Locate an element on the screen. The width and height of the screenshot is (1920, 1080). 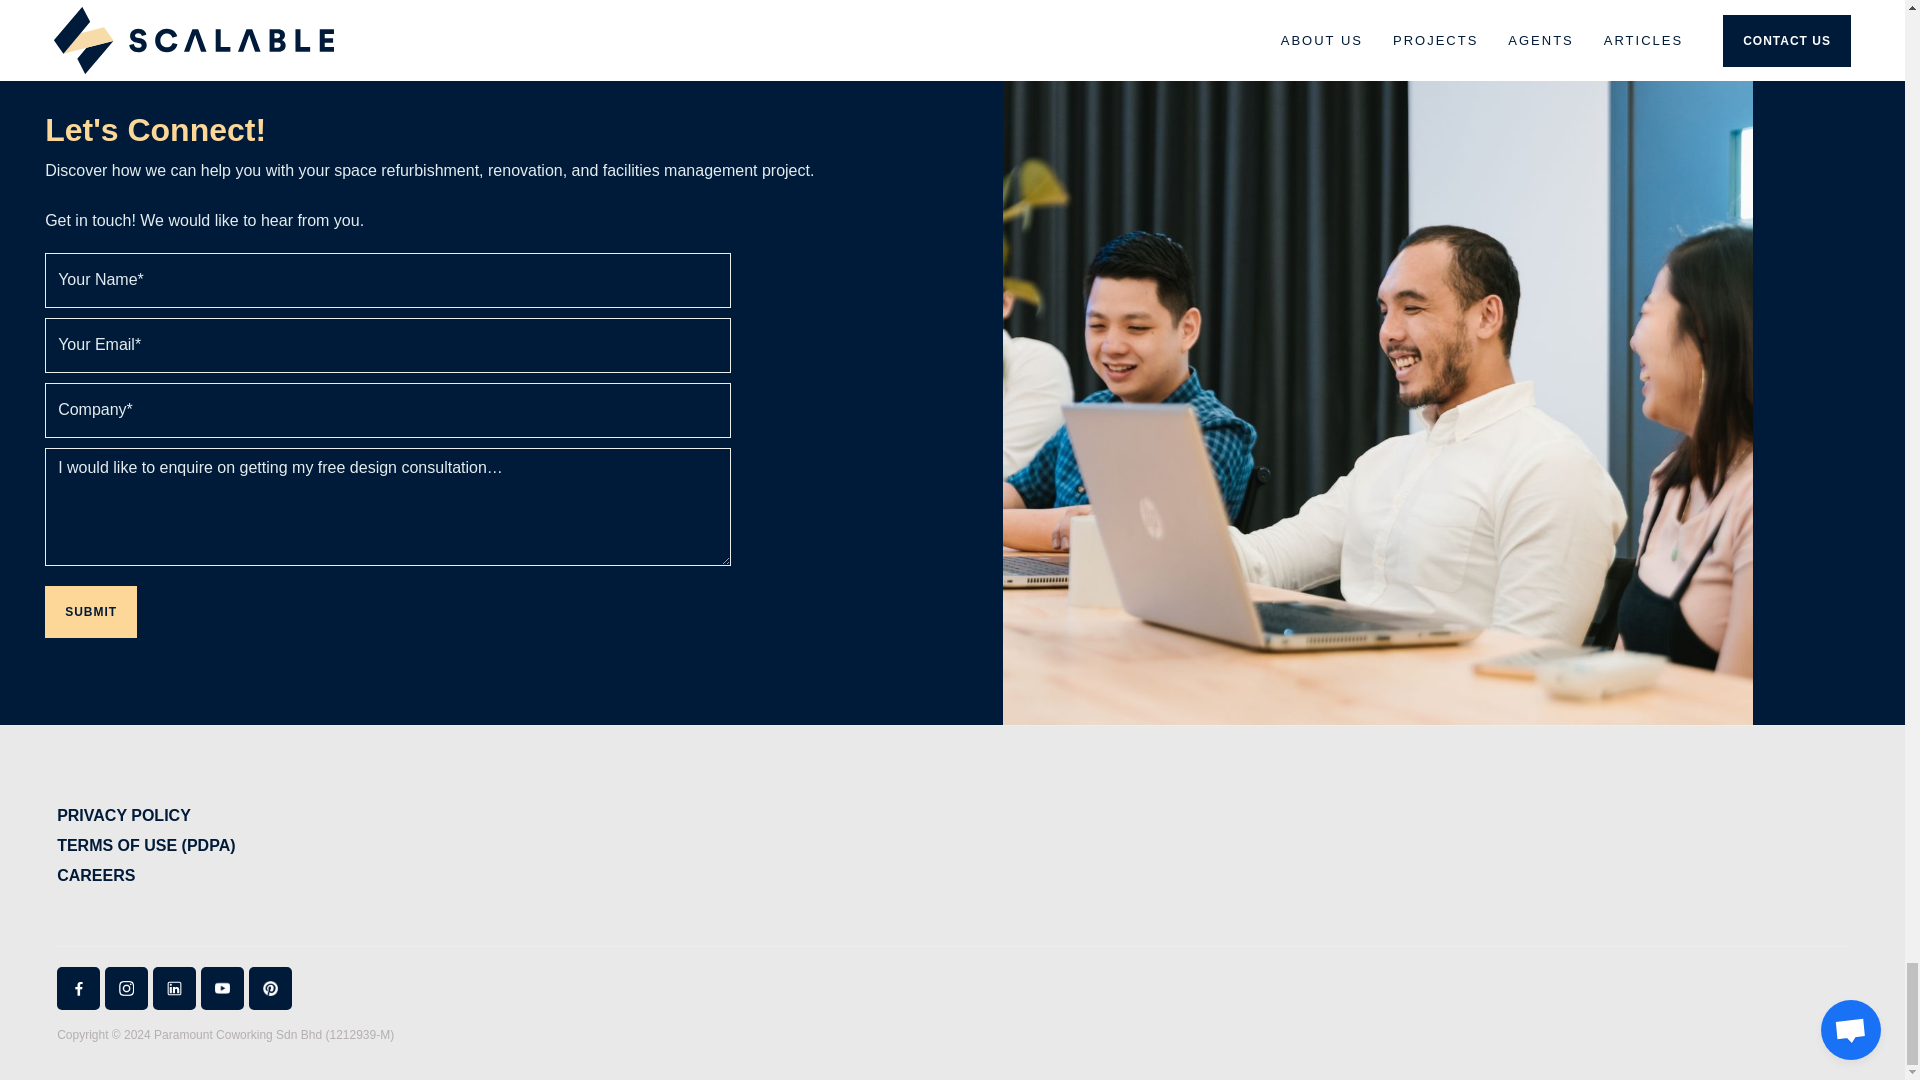
CAREERS is located at coordinates (146, 876).